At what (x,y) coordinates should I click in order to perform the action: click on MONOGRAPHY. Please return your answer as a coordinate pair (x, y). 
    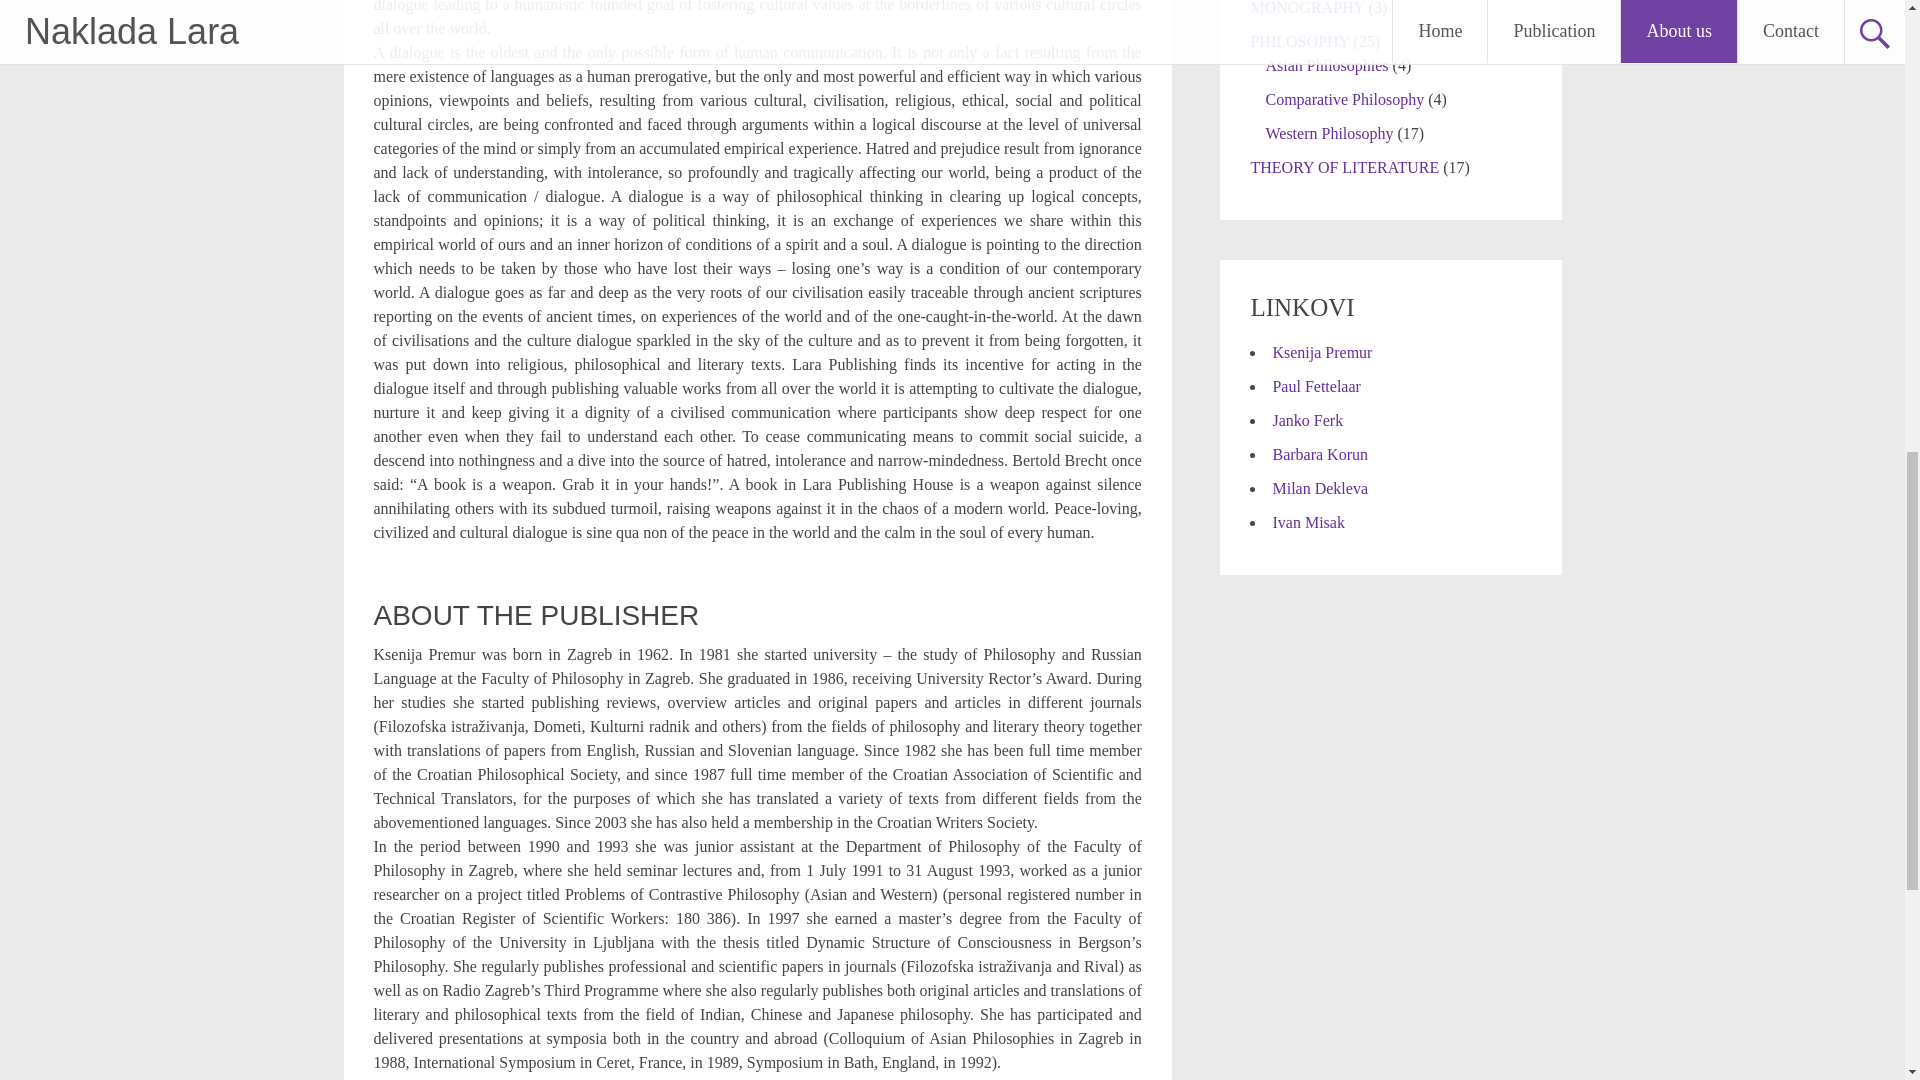
    Looking at the image, I should click on (1306, 8).